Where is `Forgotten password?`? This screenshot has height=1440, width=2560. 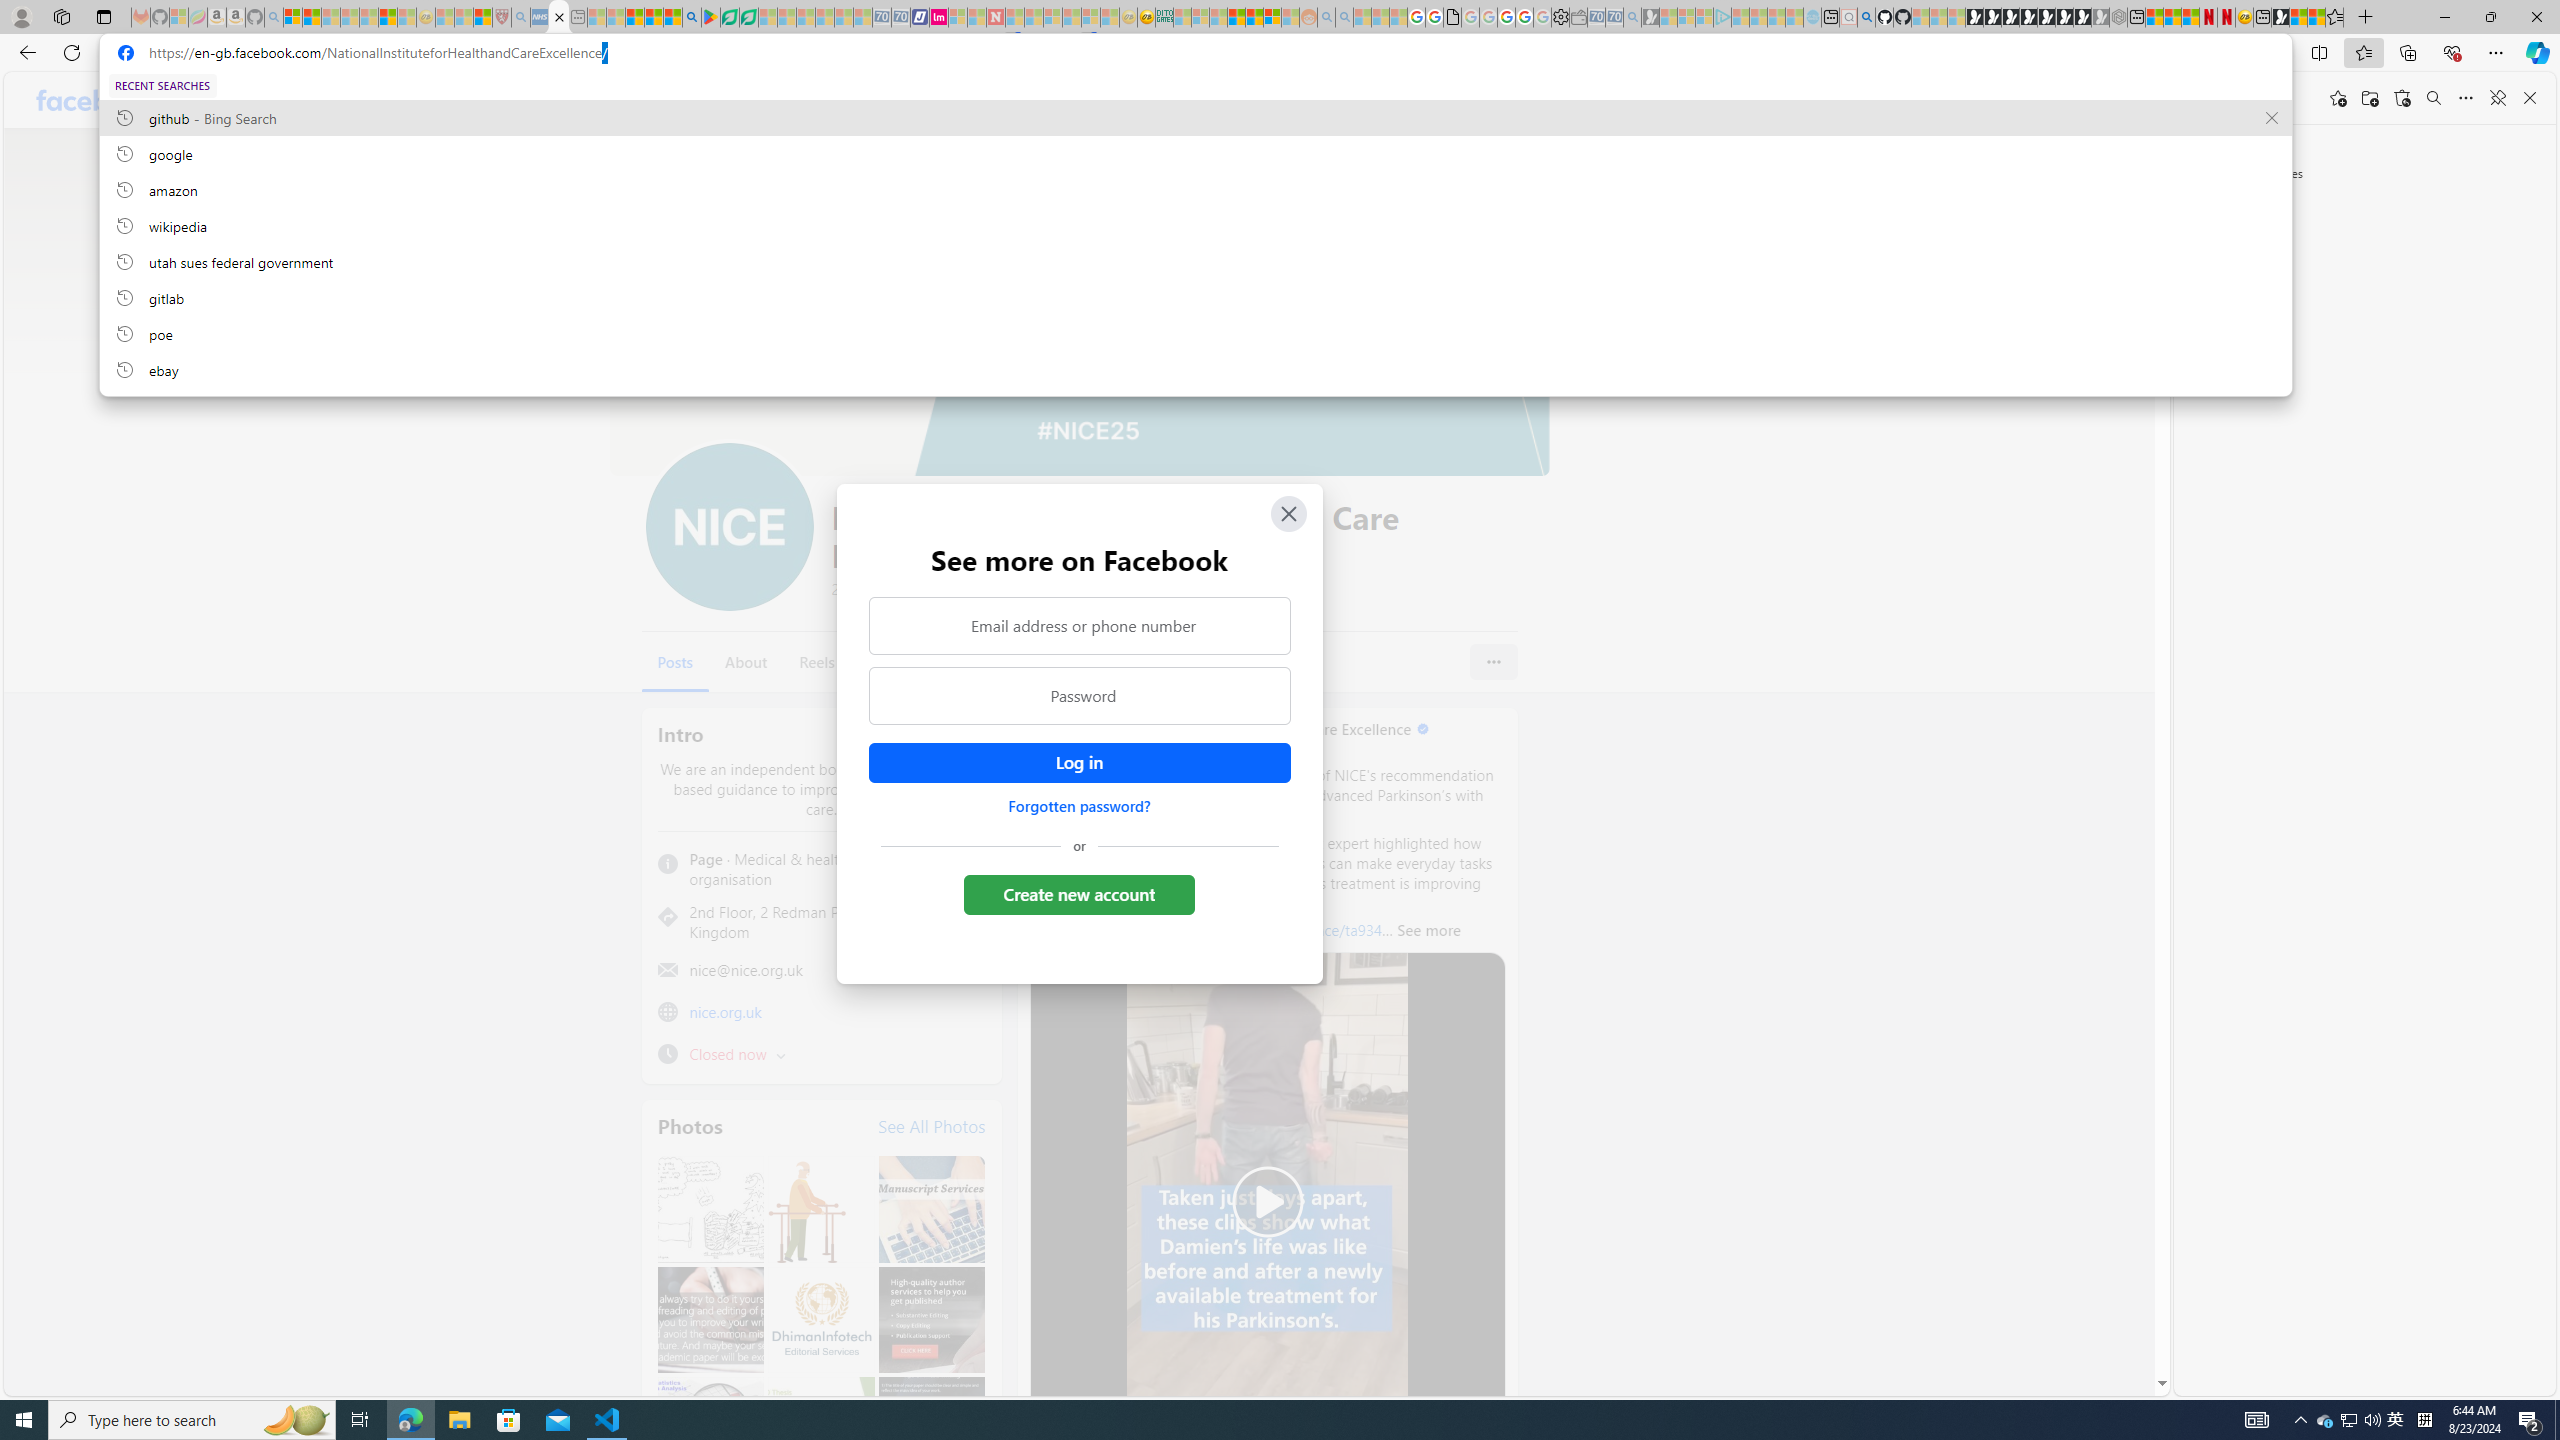
Forgotten password? is located at coordinates (1078, 806).